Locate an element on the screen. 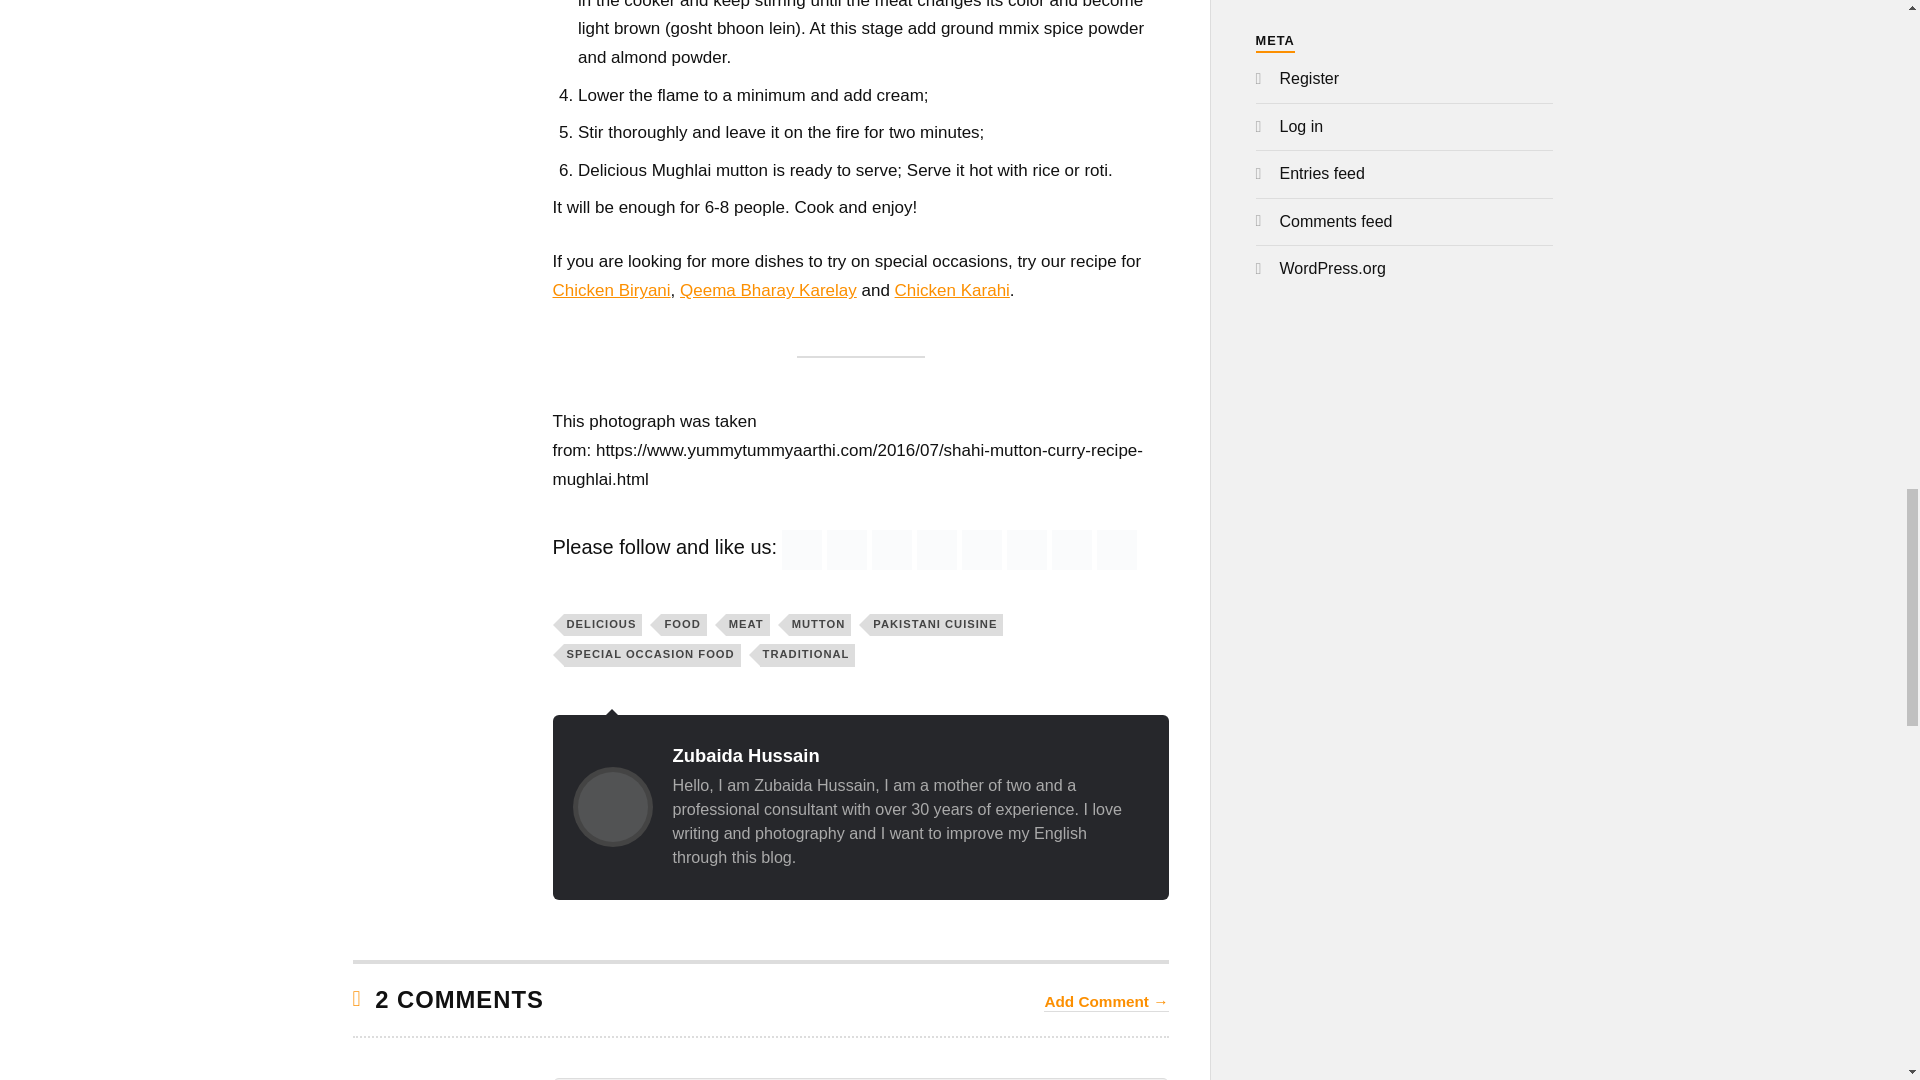  Pinterest is located at coordinates (982, 550).